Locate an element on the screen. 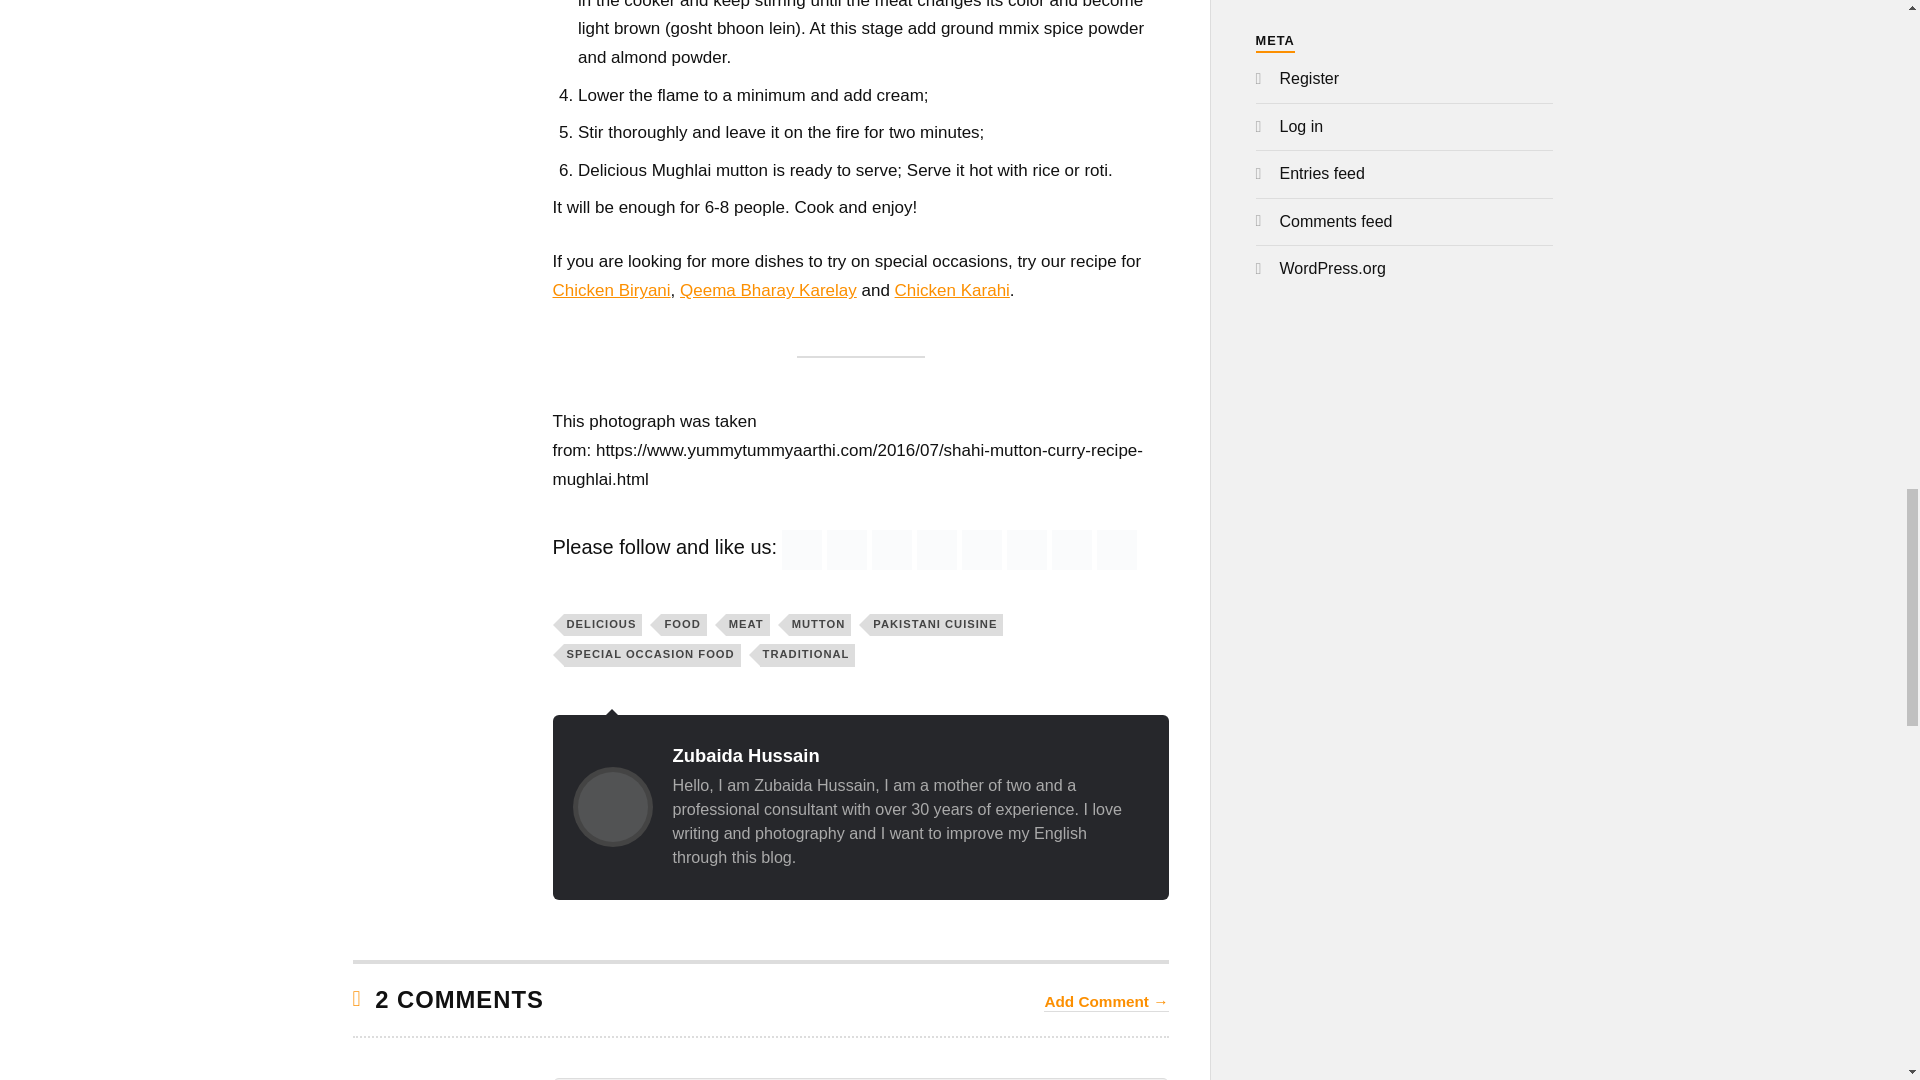  Pinterest is located at coordinates (982, 550).